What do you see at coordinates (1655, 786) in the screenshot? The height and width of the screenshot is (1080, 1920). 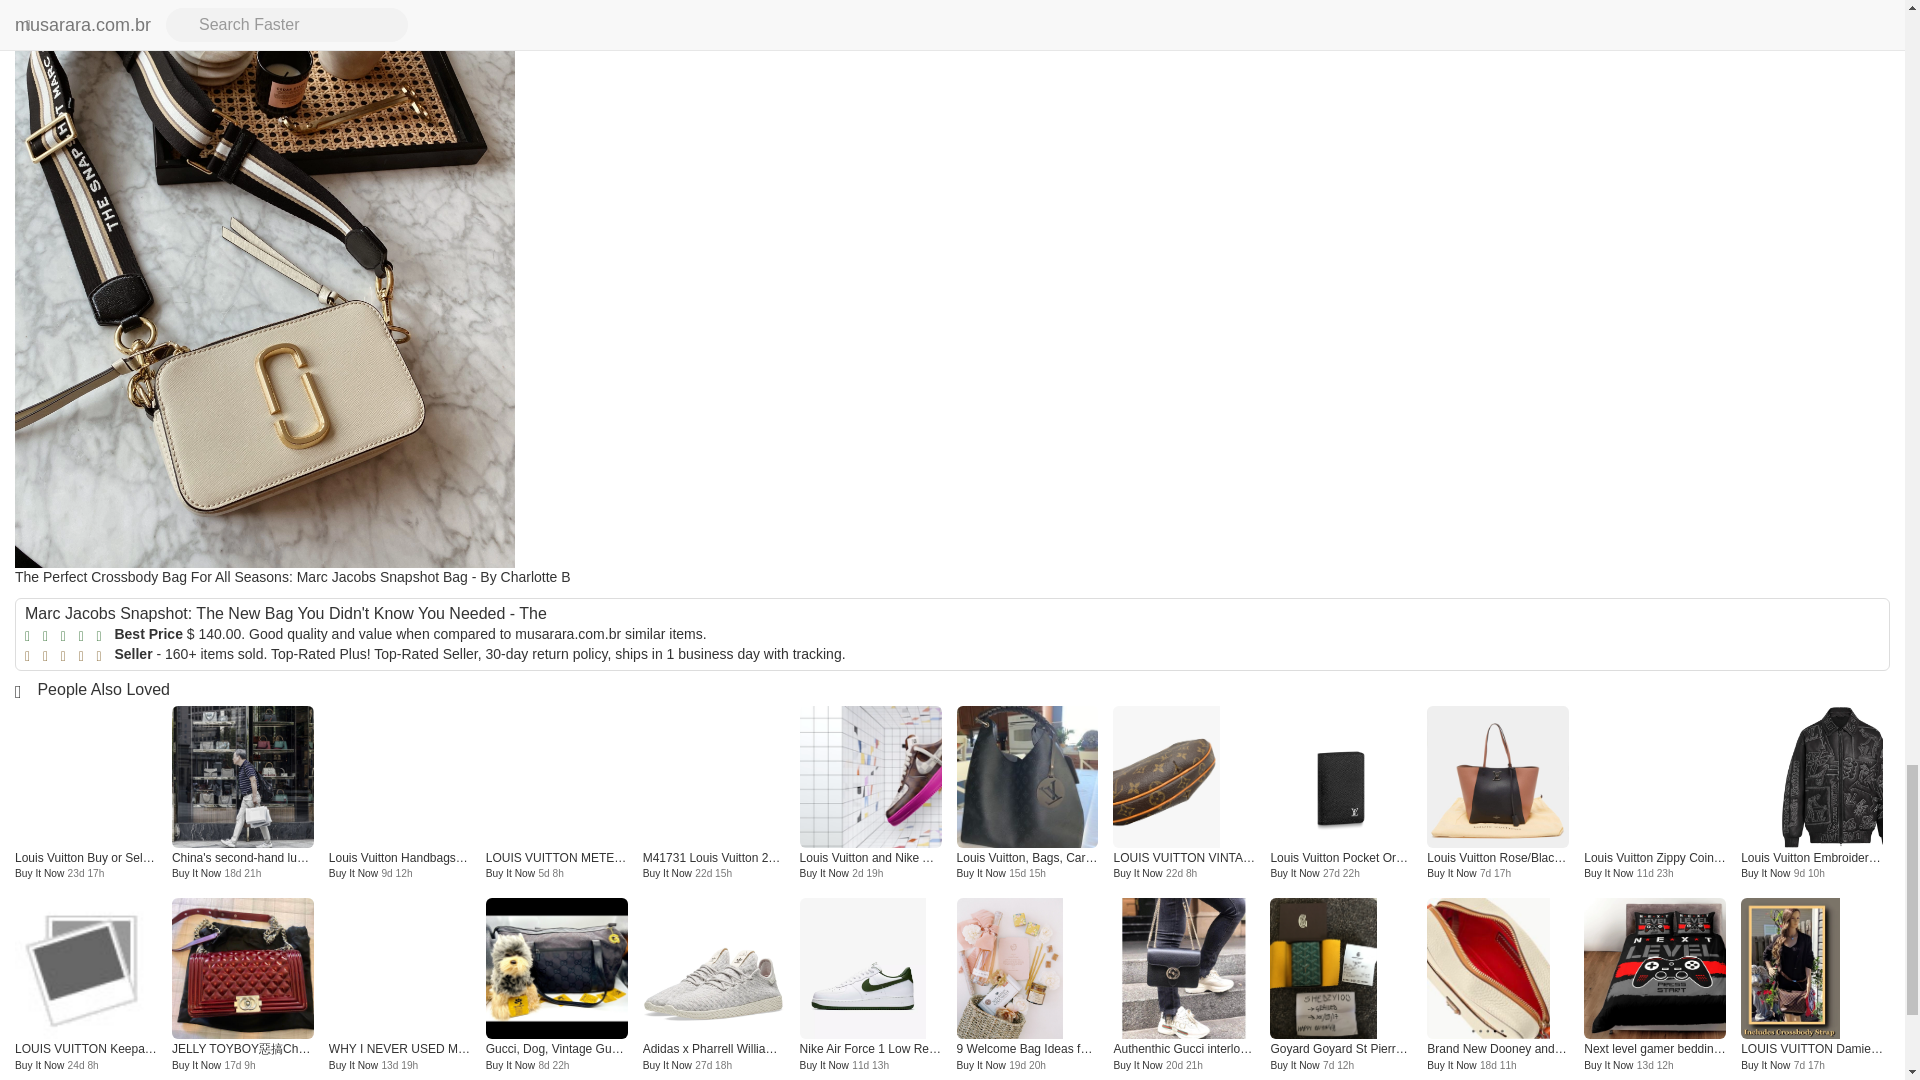 I see `Louis Vuitton Zippy Coin Purse` at bounding box center [1655, 786].